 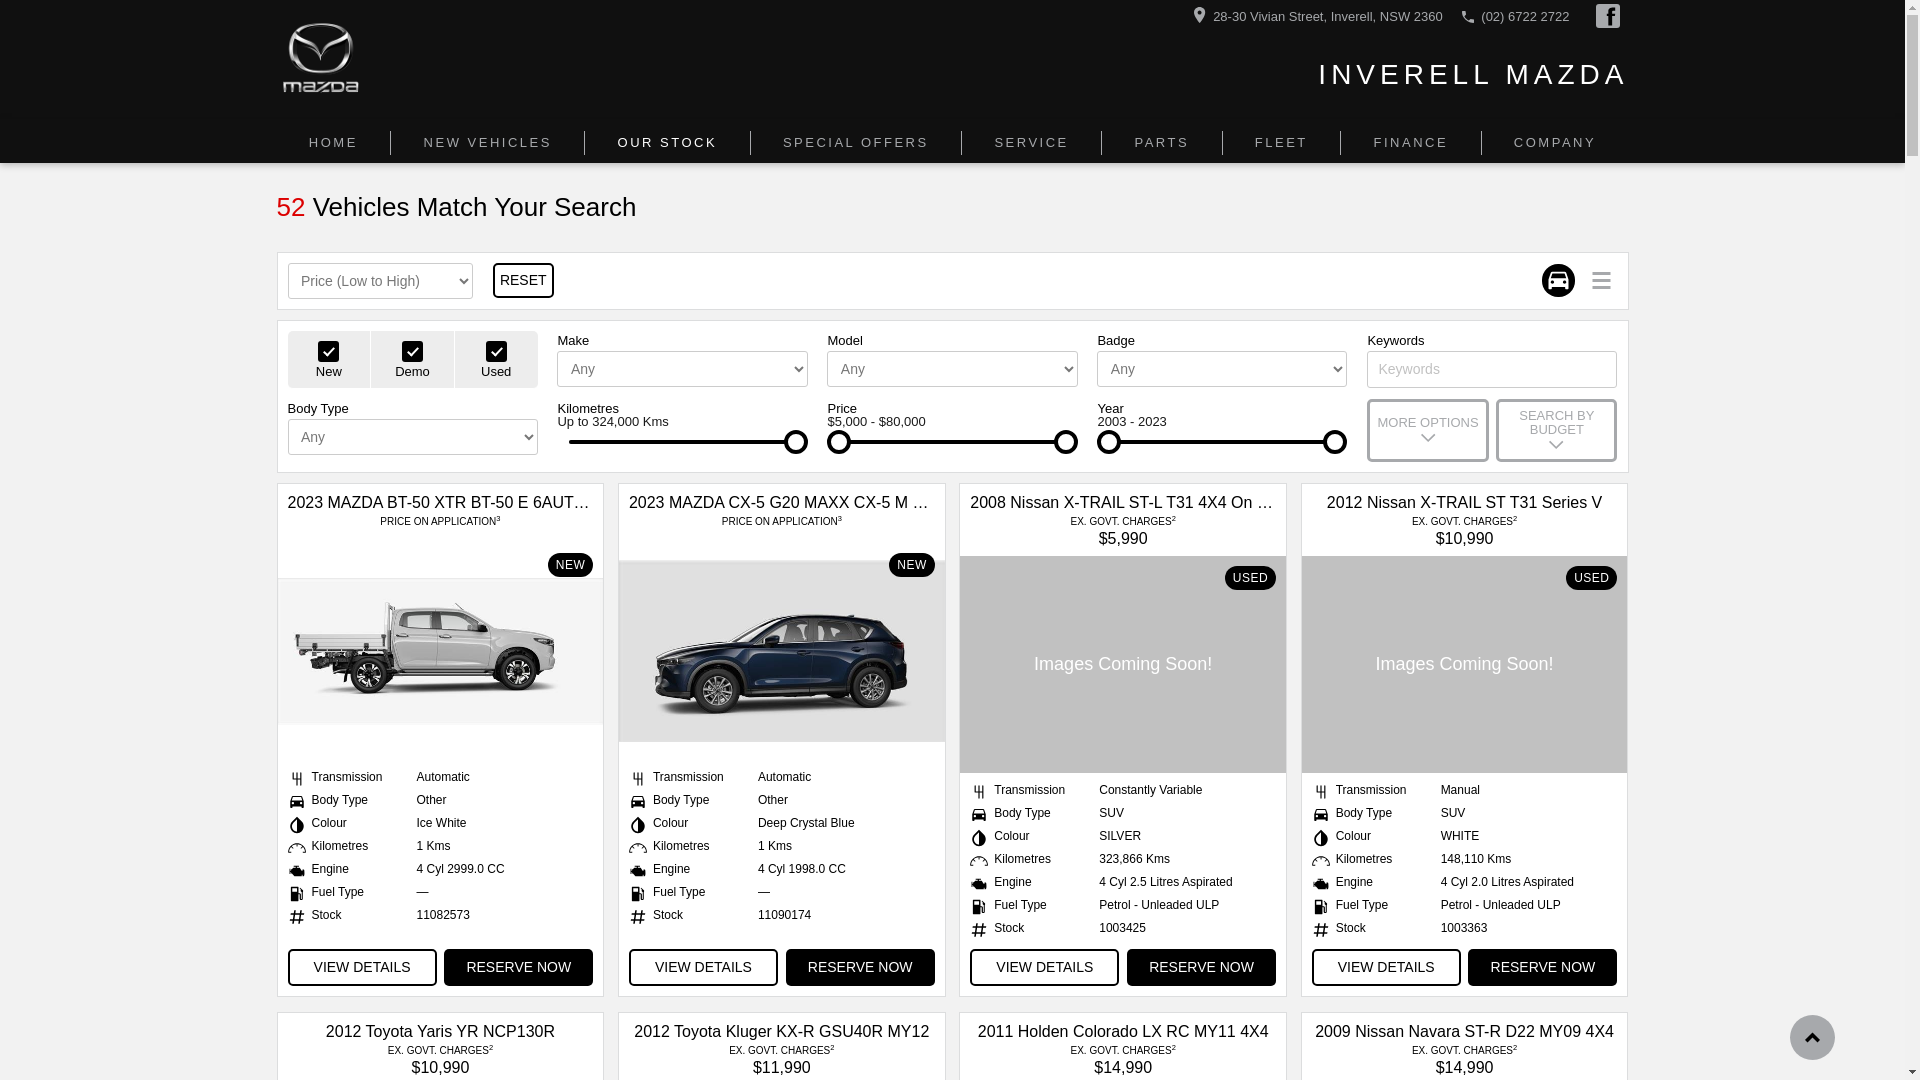 What do you see at coordinates (782, 522) in the screenshot?
I see `PRICE ON APPLICATION3` at bounding box center [782, 522].